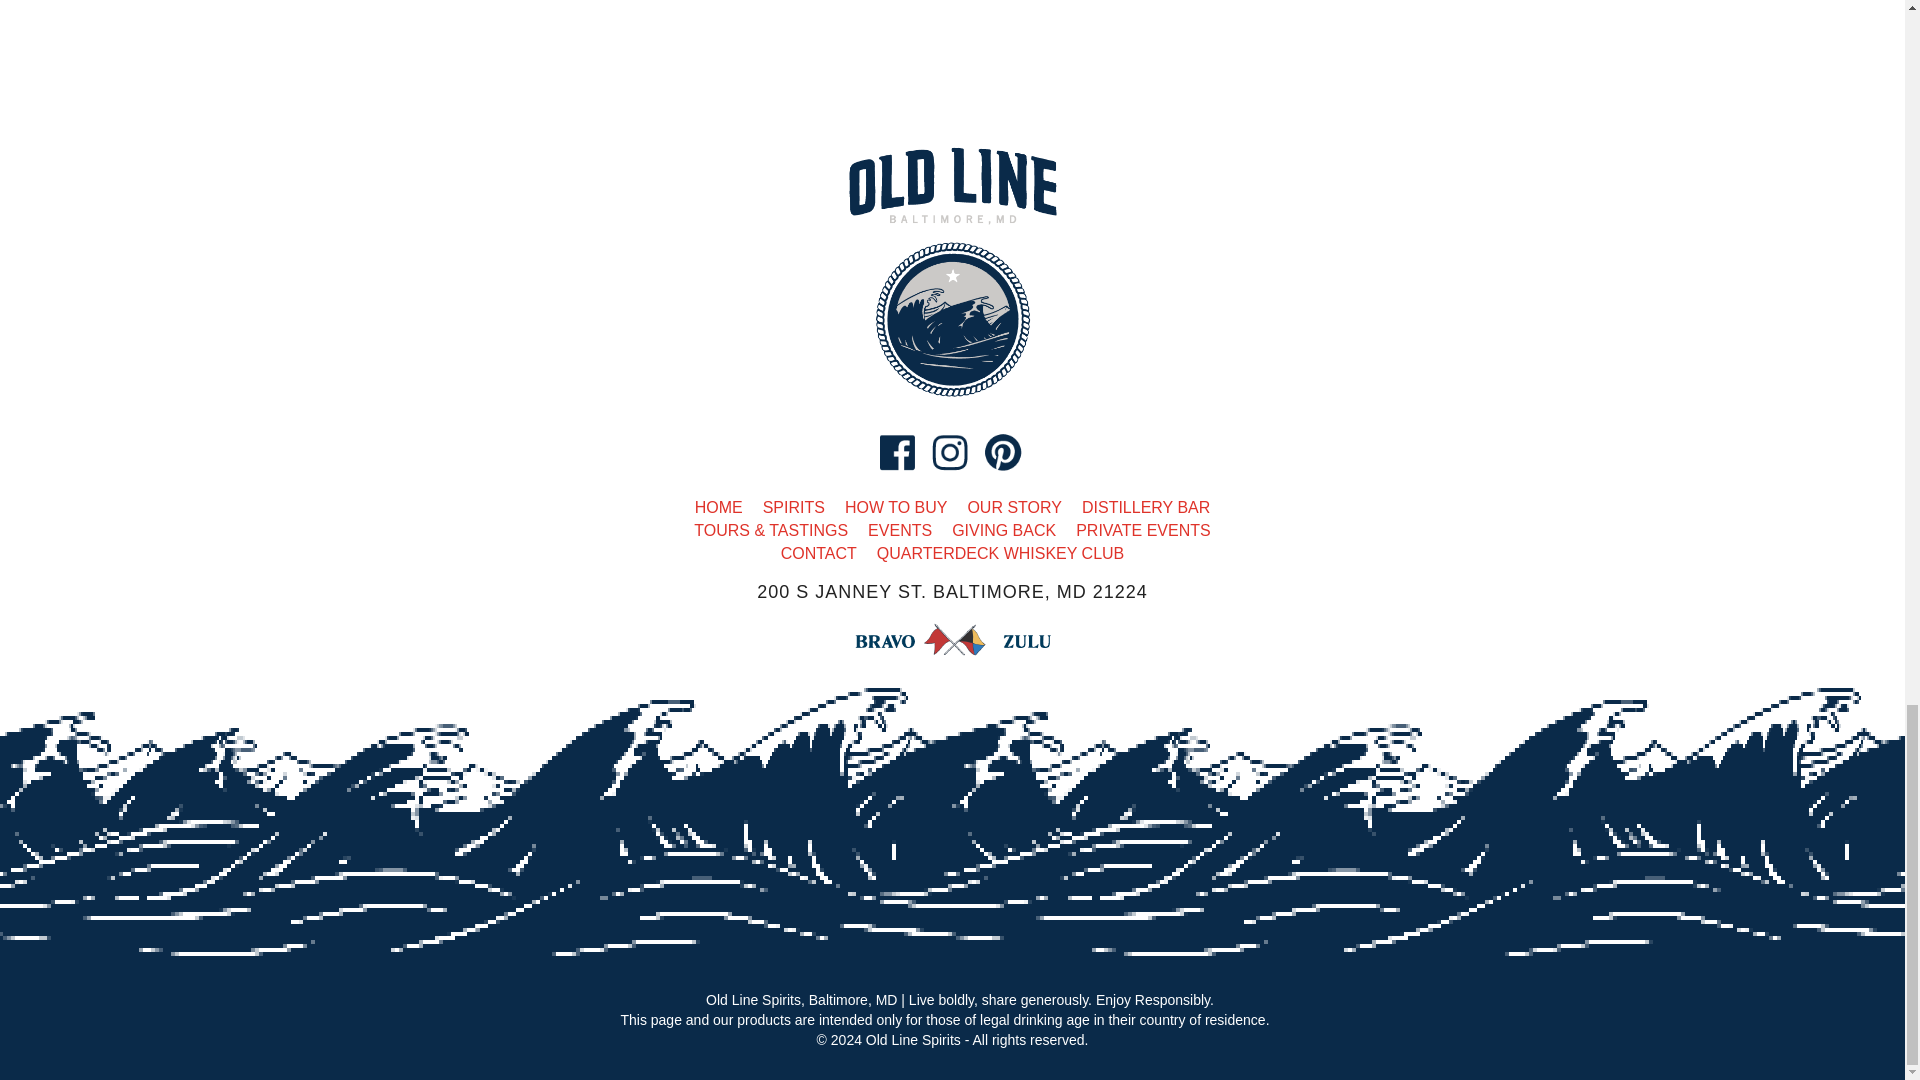 This screenshot has height=1080, width=1920. I want to click on SPIRITS, so click(794, 507).